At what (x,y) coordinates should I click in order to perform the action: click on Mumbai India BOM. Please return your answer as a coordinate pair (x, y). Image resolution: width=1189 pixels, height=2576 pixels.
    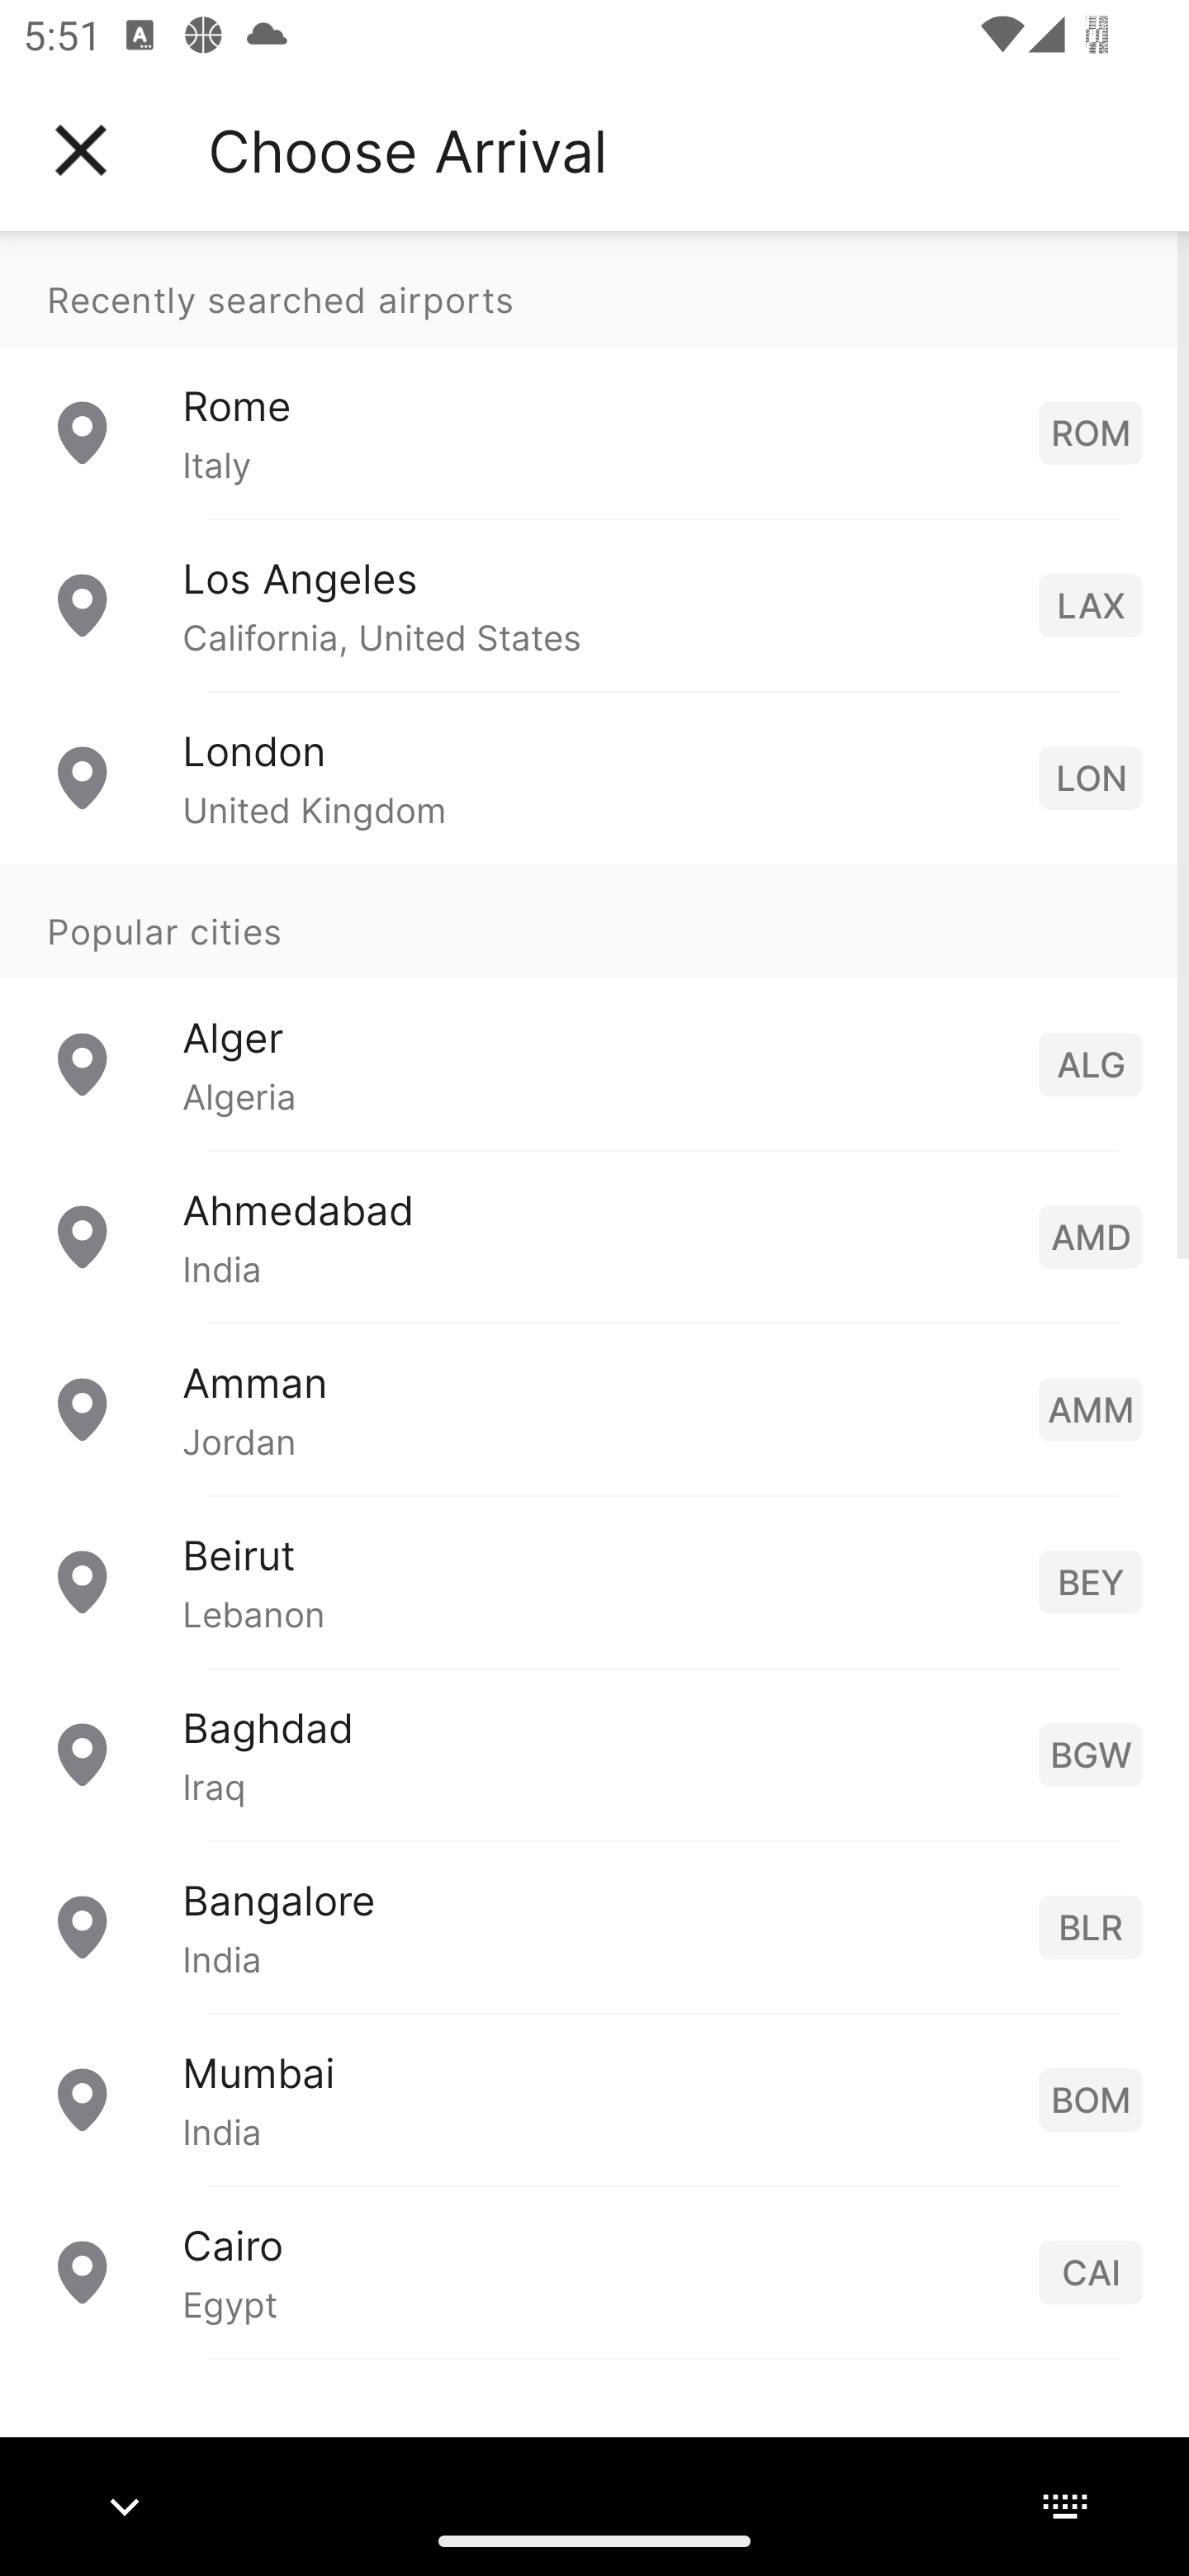
    Looking at the image, I should click on (594, 2097).